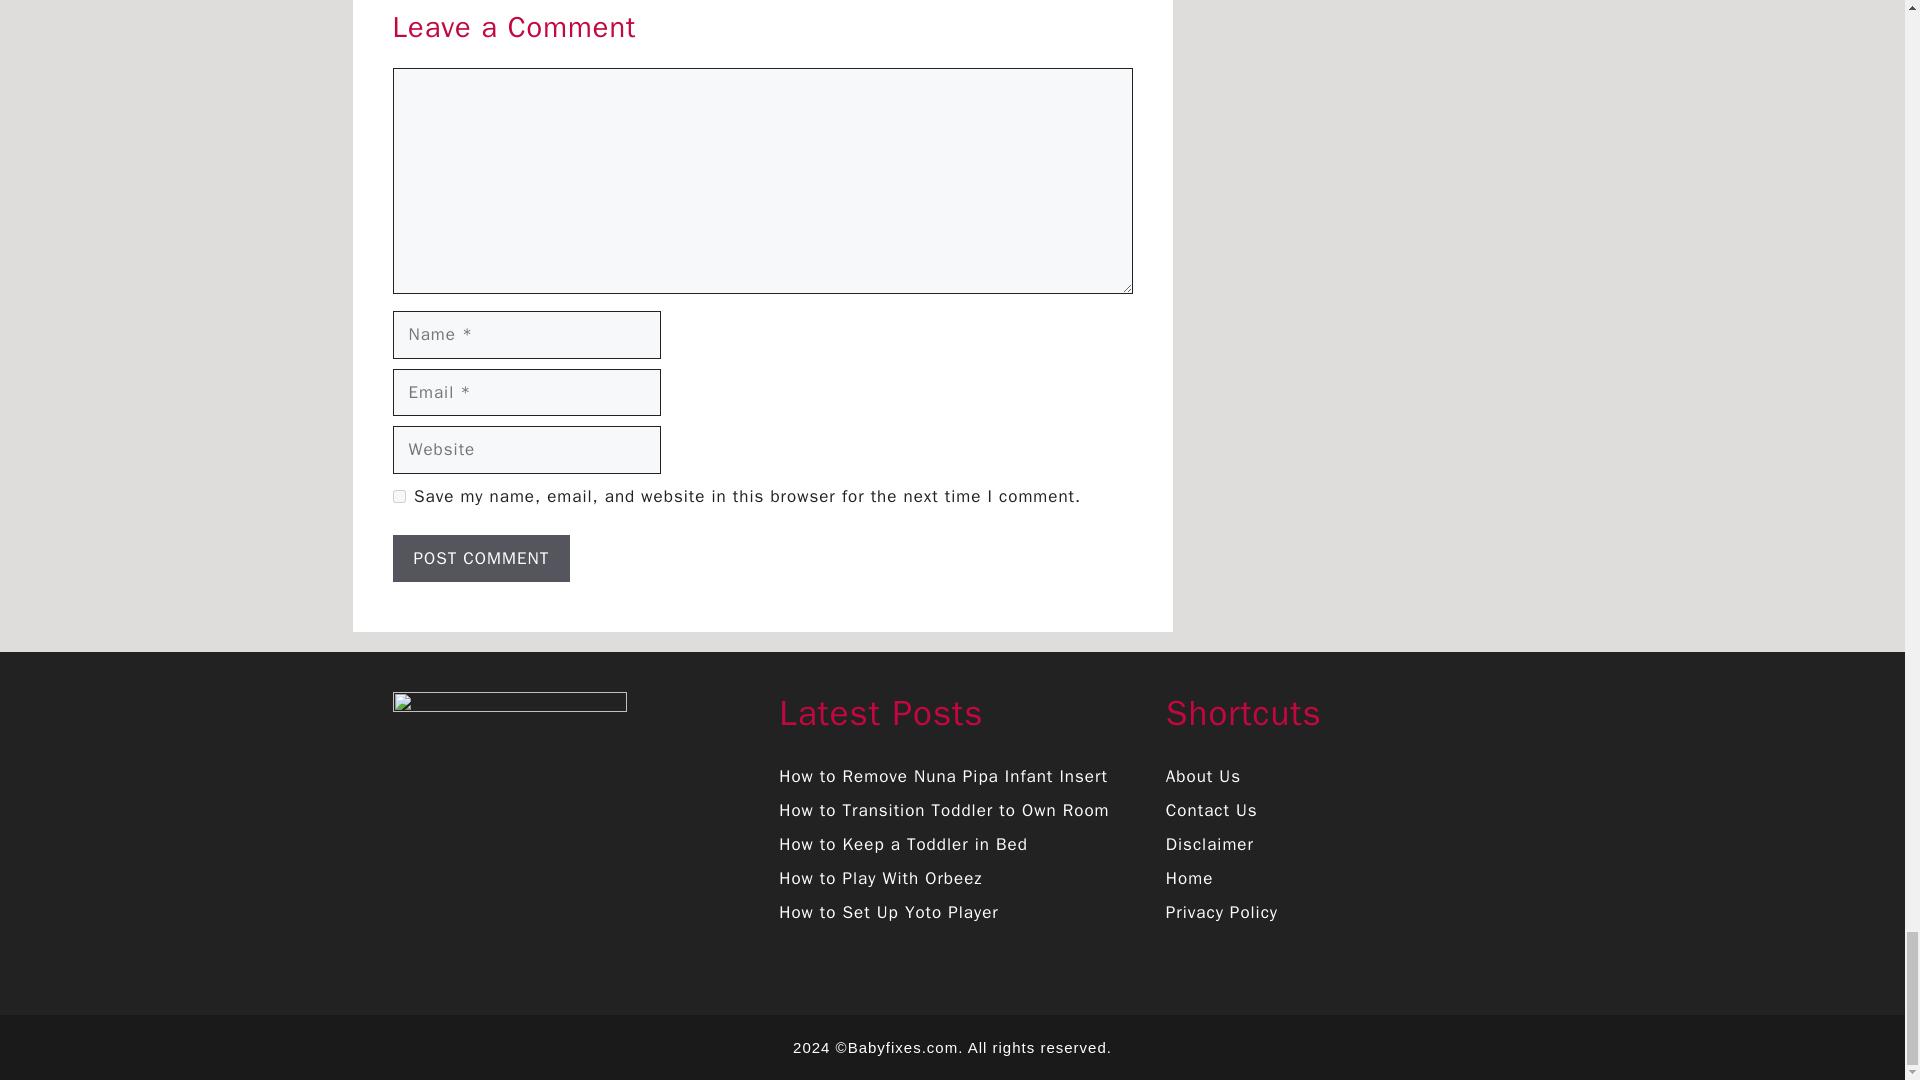 This screenshot has height=1080, width=1920. Describe the element at coordinates (398, 496) in the screenshot. I see `yes` at that location.